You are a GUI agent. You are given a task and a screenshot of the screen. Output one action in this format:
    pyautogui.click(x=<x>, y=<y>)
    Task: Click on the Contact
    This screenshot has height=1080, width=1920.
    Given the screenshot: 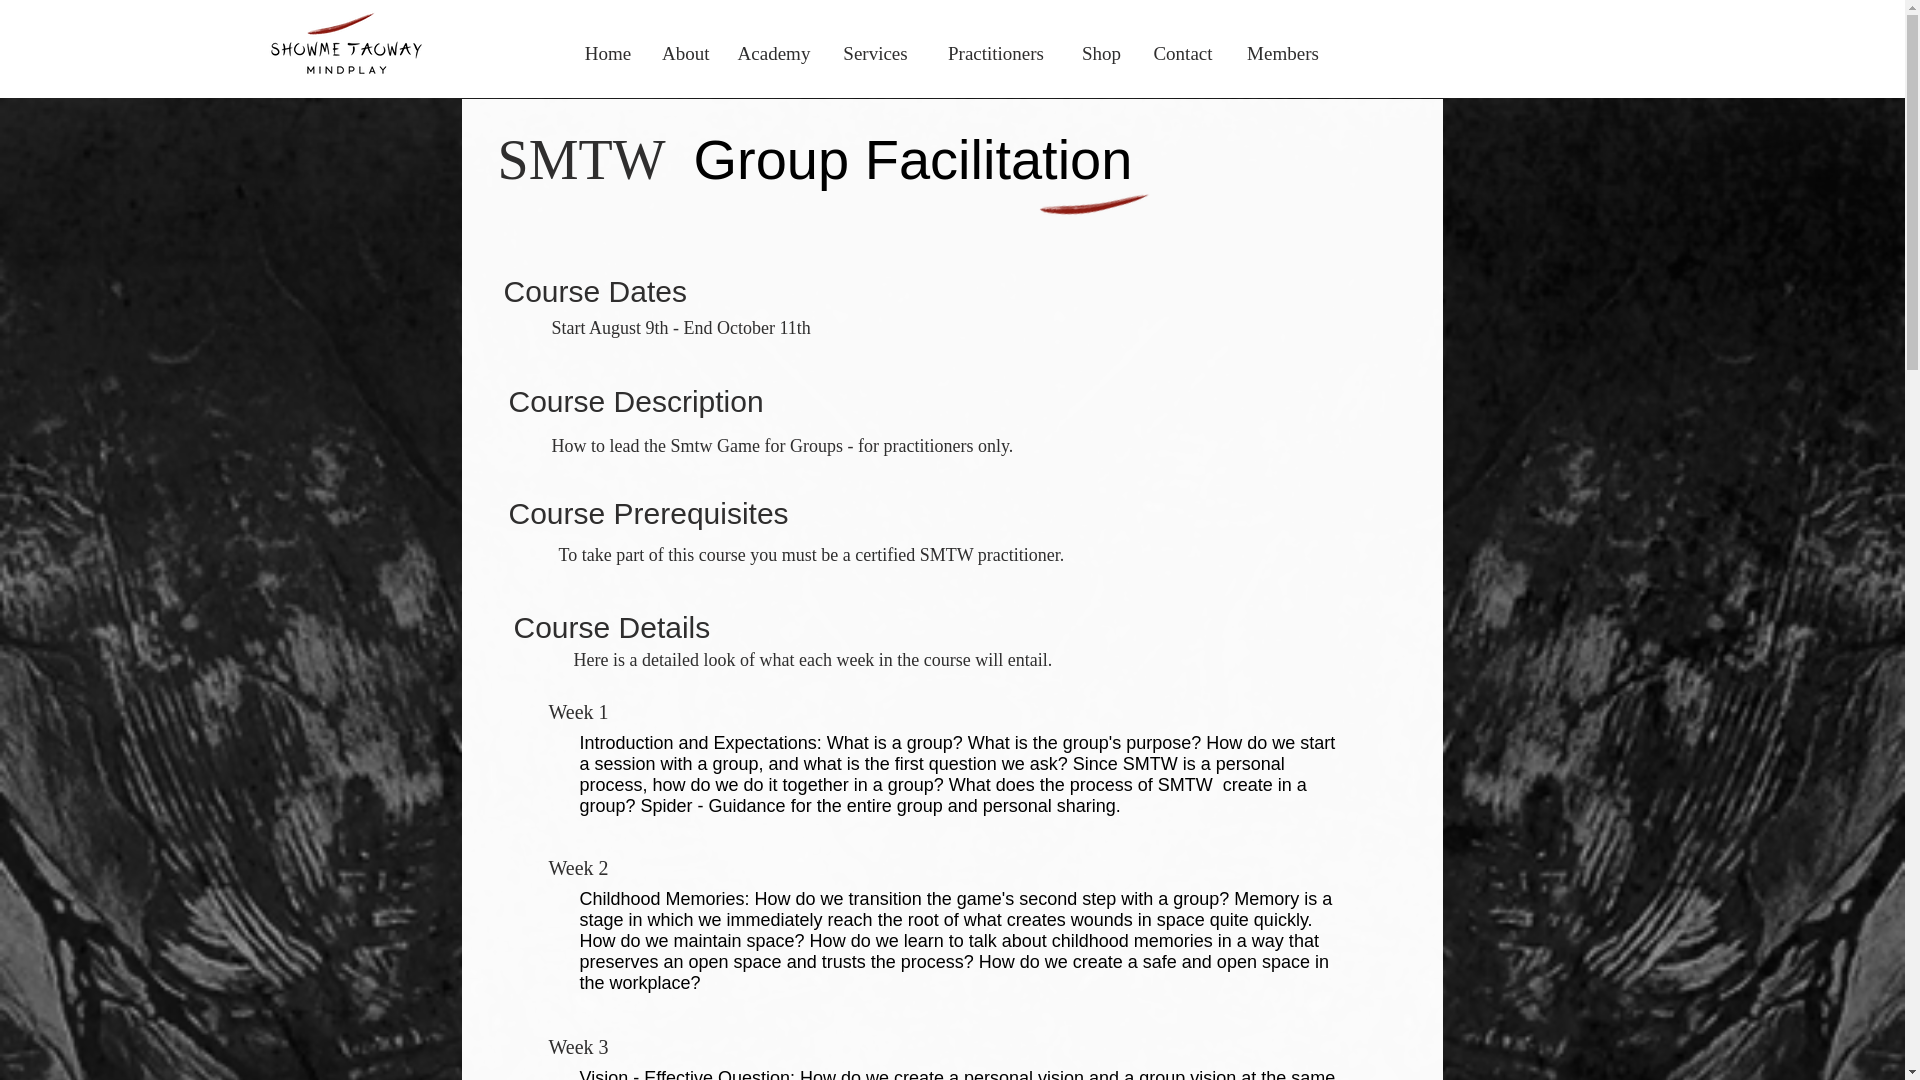 What is the action you would take?
    pyautogui.click(x=1183, y=54)
    